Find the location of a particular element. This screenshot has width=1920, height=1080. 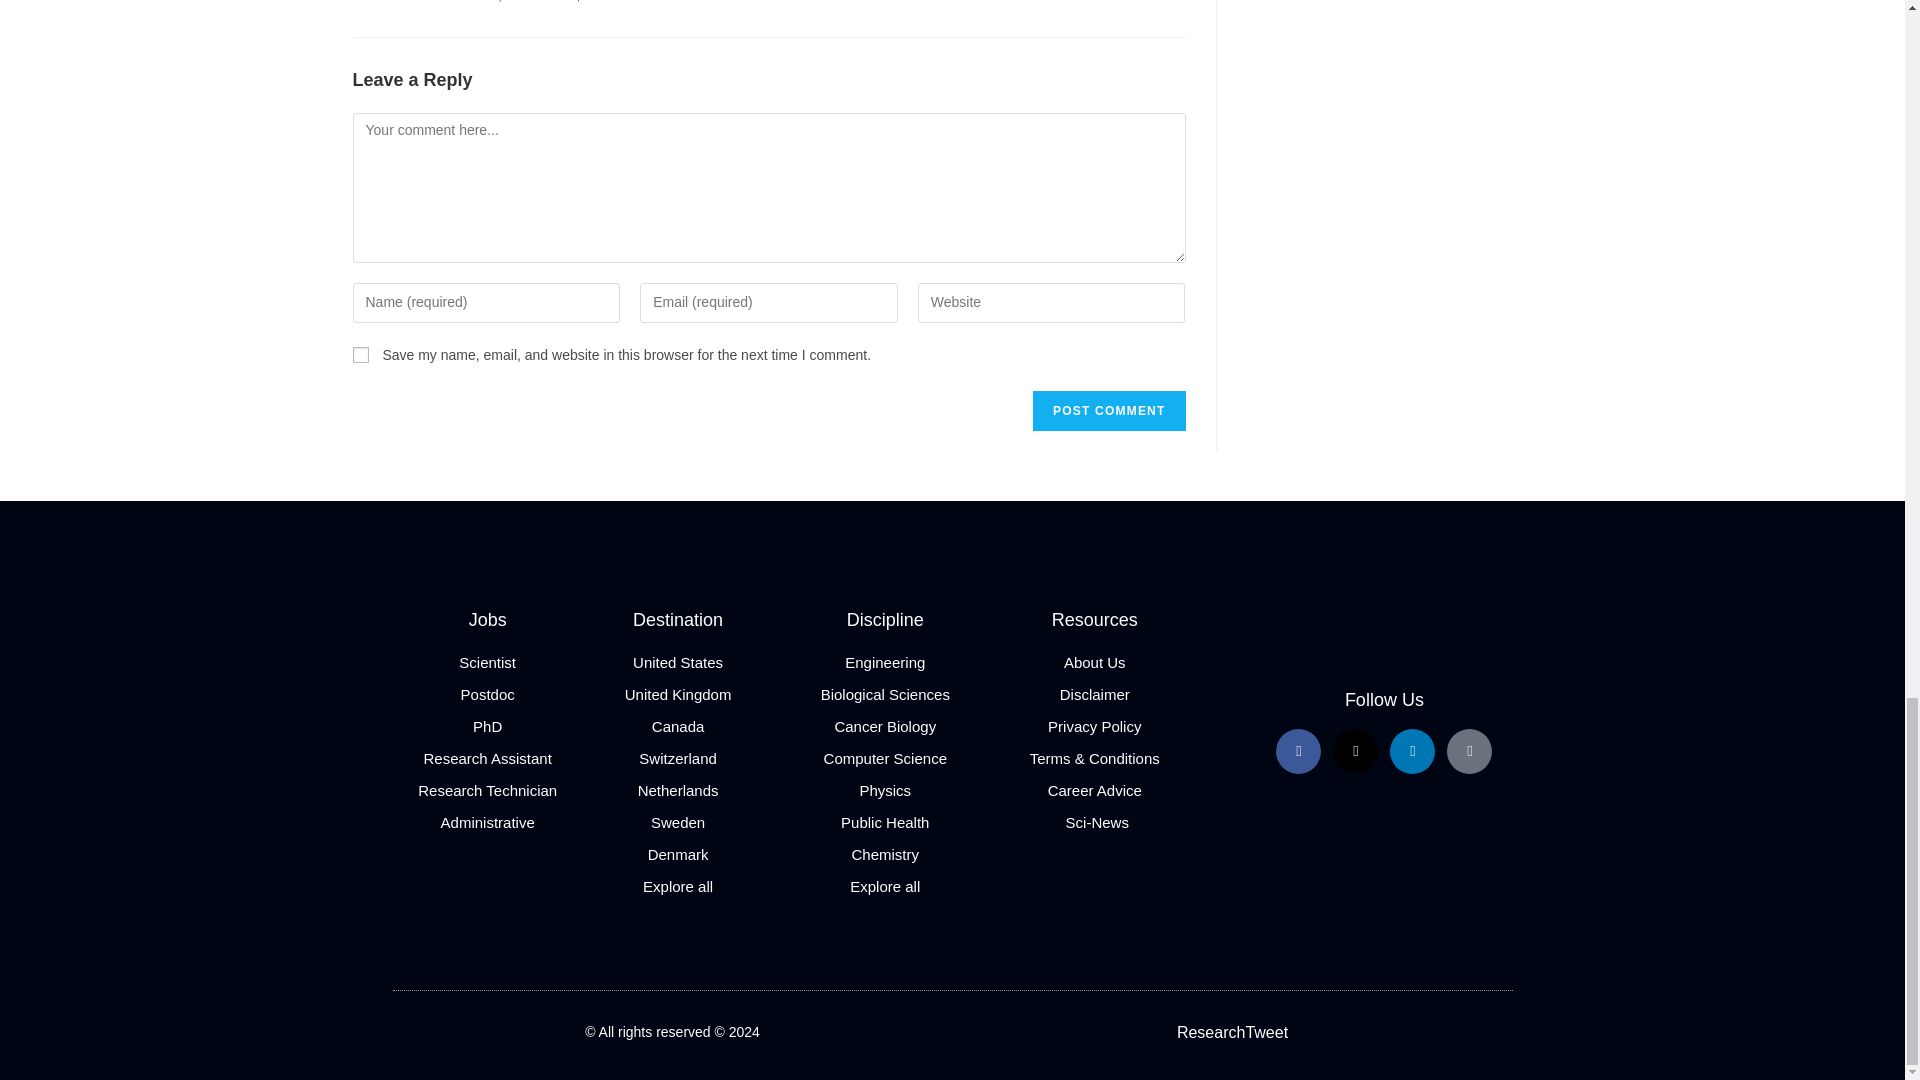

Post Comment is located at coordinates (1108, 410).